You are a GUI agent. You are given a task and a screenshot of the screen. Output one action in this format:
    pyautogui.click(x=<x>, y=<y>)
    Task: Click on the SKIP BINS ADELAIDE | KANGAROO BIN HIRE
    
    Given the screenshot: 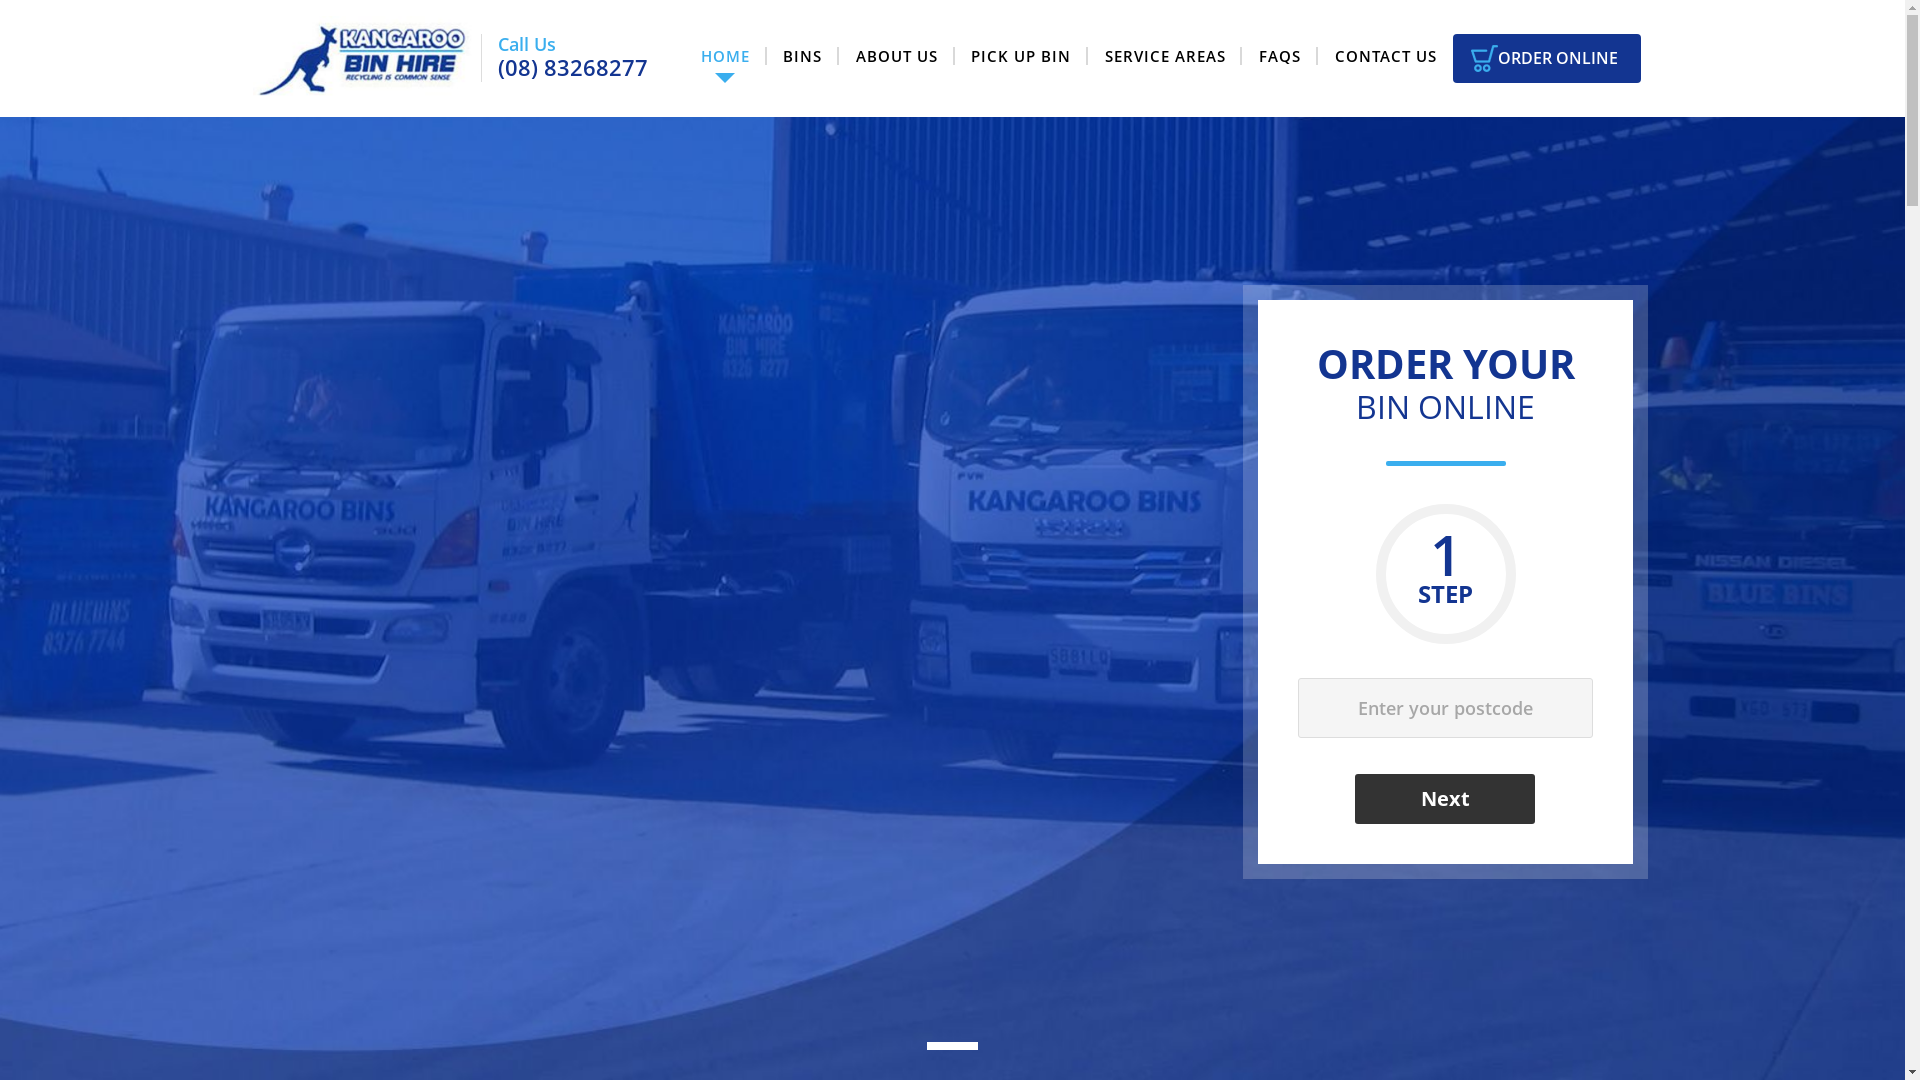 What is the action you would take?
    pyautogui.click(x=366, y=58)
    